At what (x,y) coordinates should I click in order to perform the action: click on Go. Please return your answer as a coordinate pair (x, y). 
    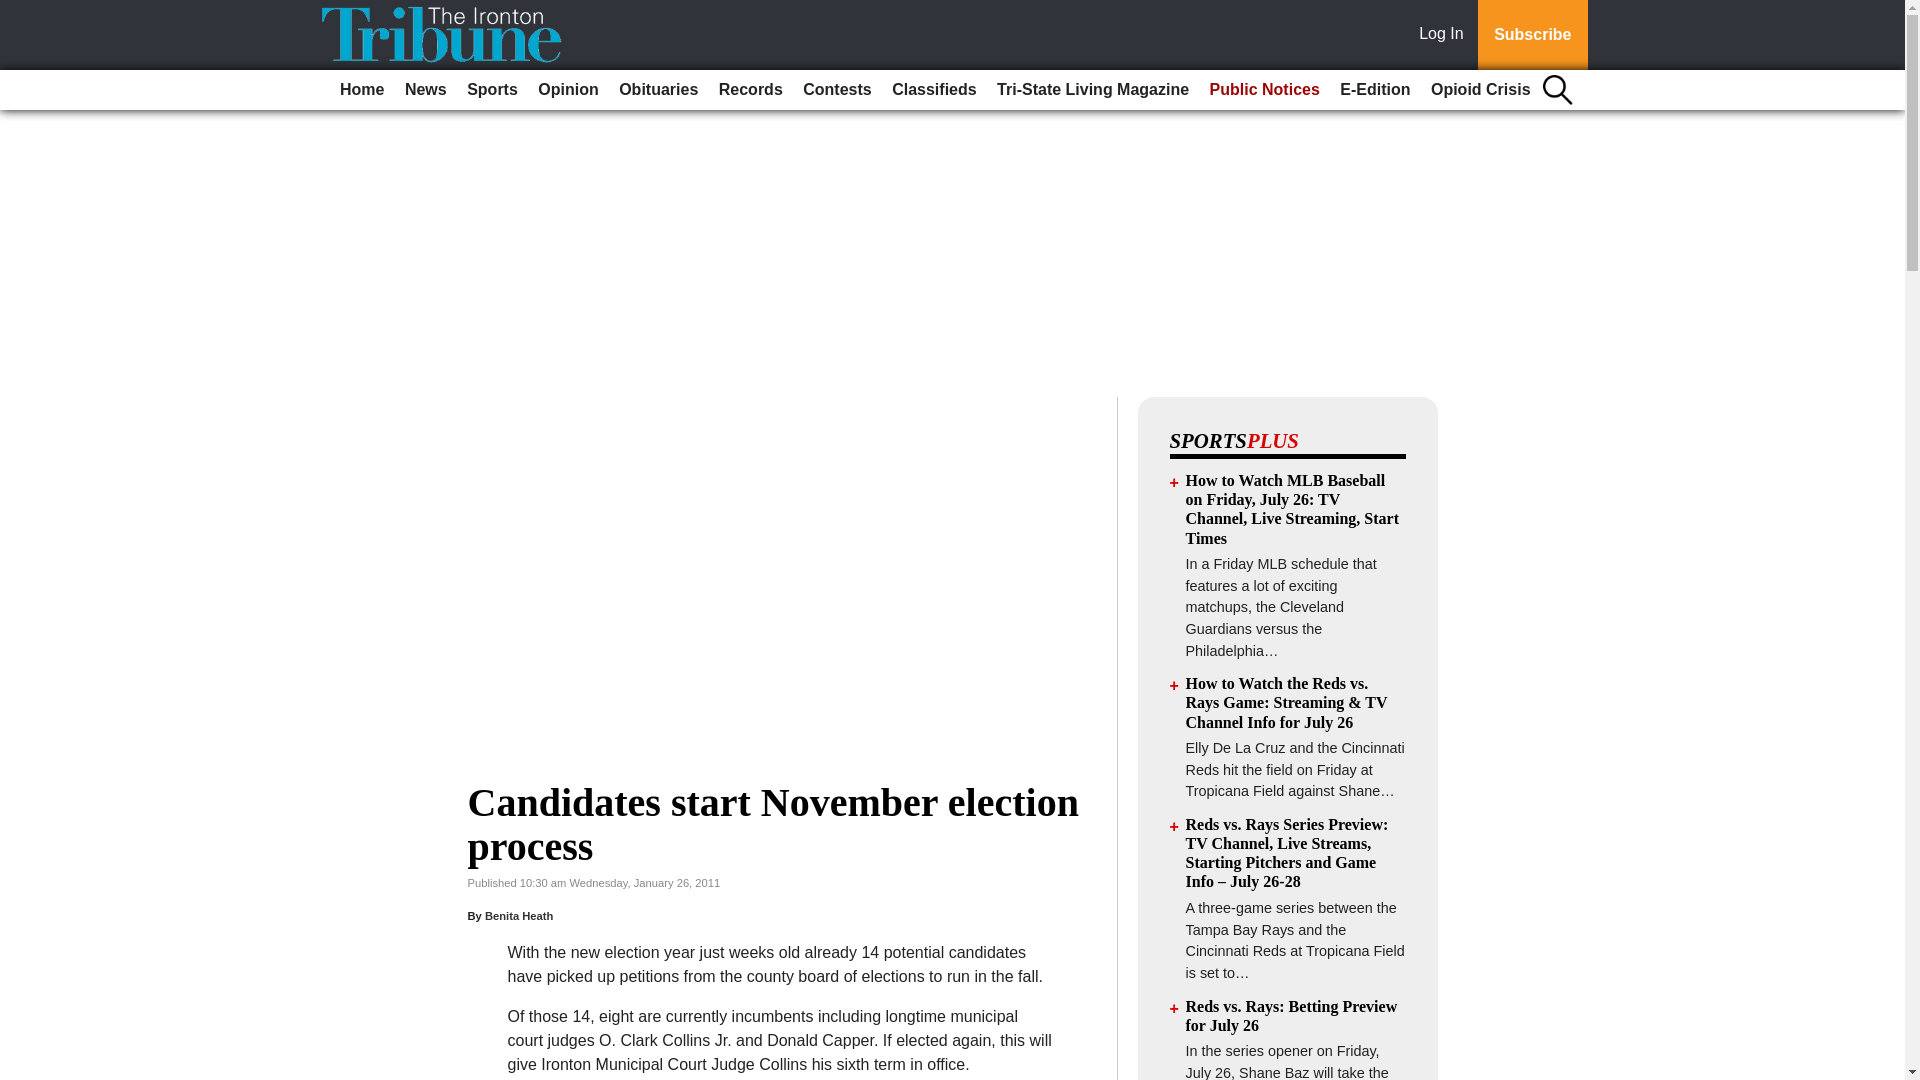
    Looking at the image, I should click on (18, 12).